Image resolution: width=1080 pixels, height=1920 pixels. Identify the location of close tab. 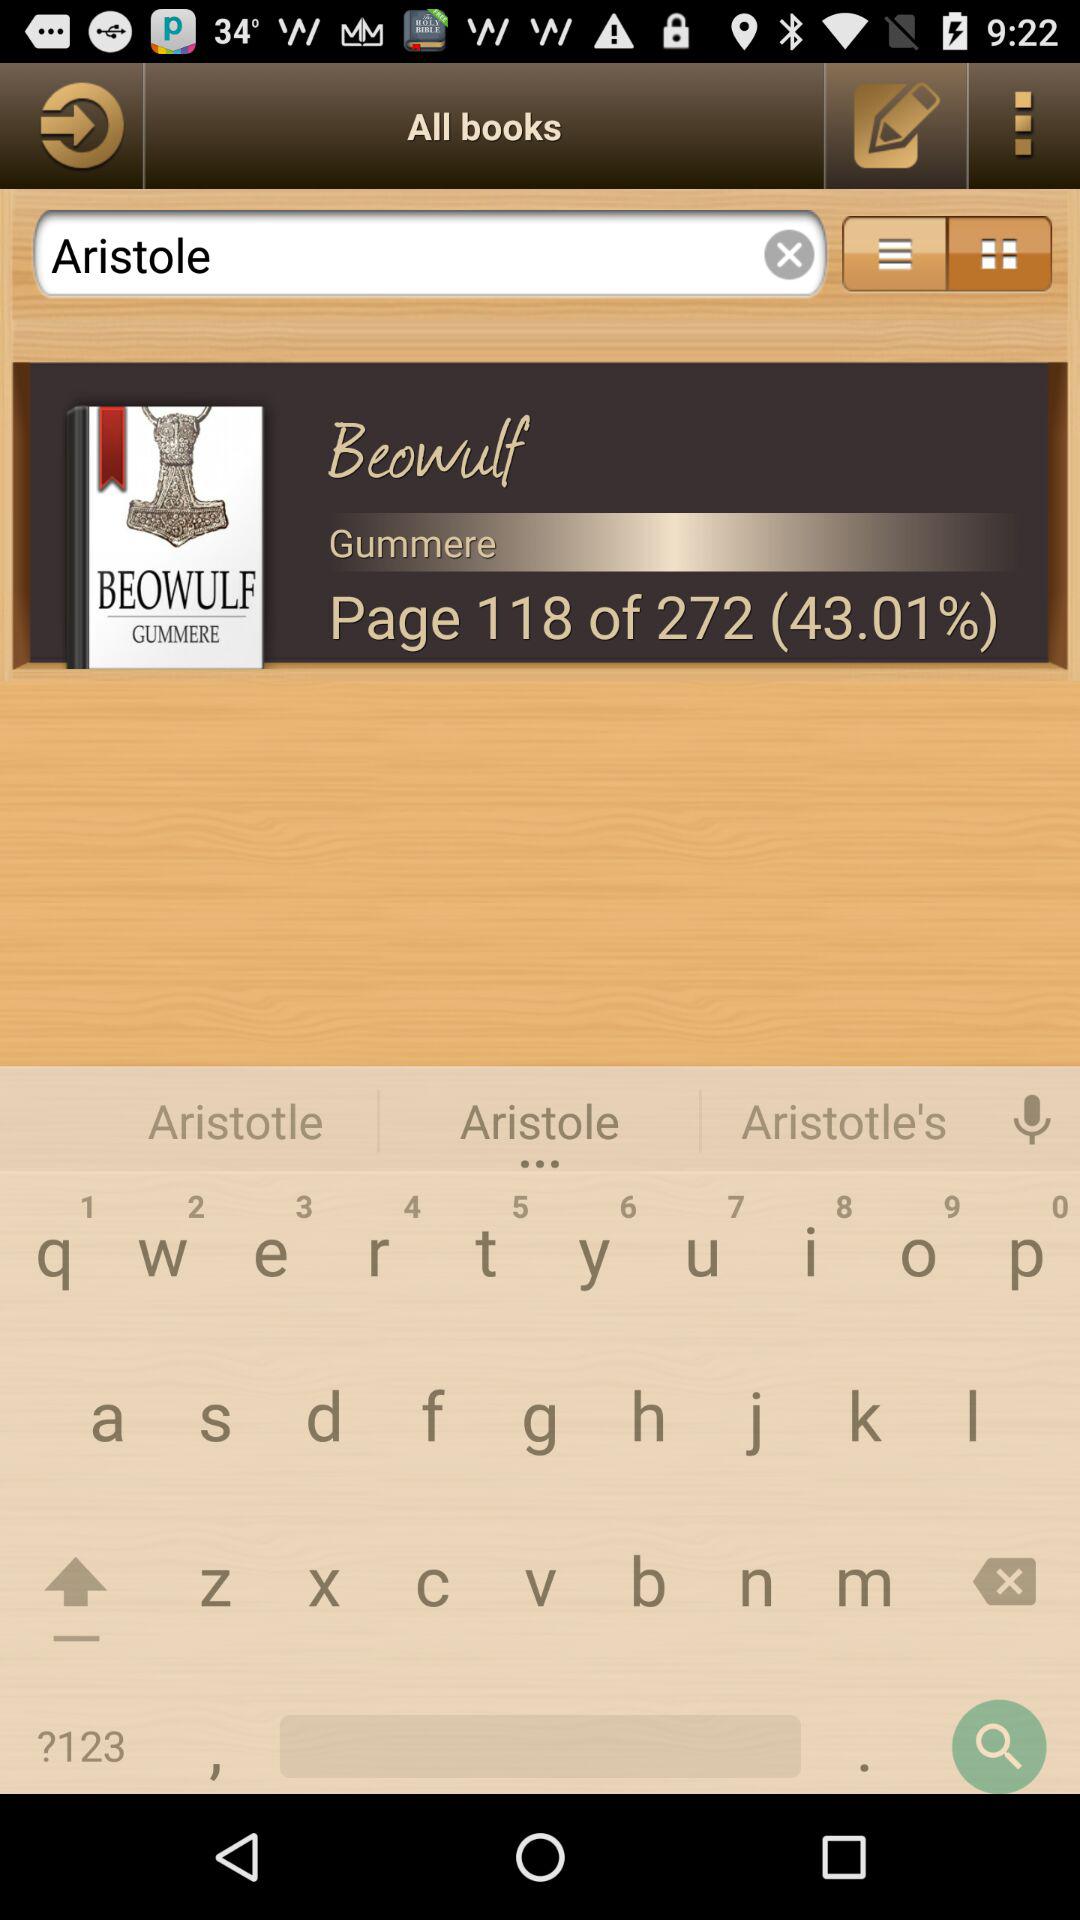
(789, 254).